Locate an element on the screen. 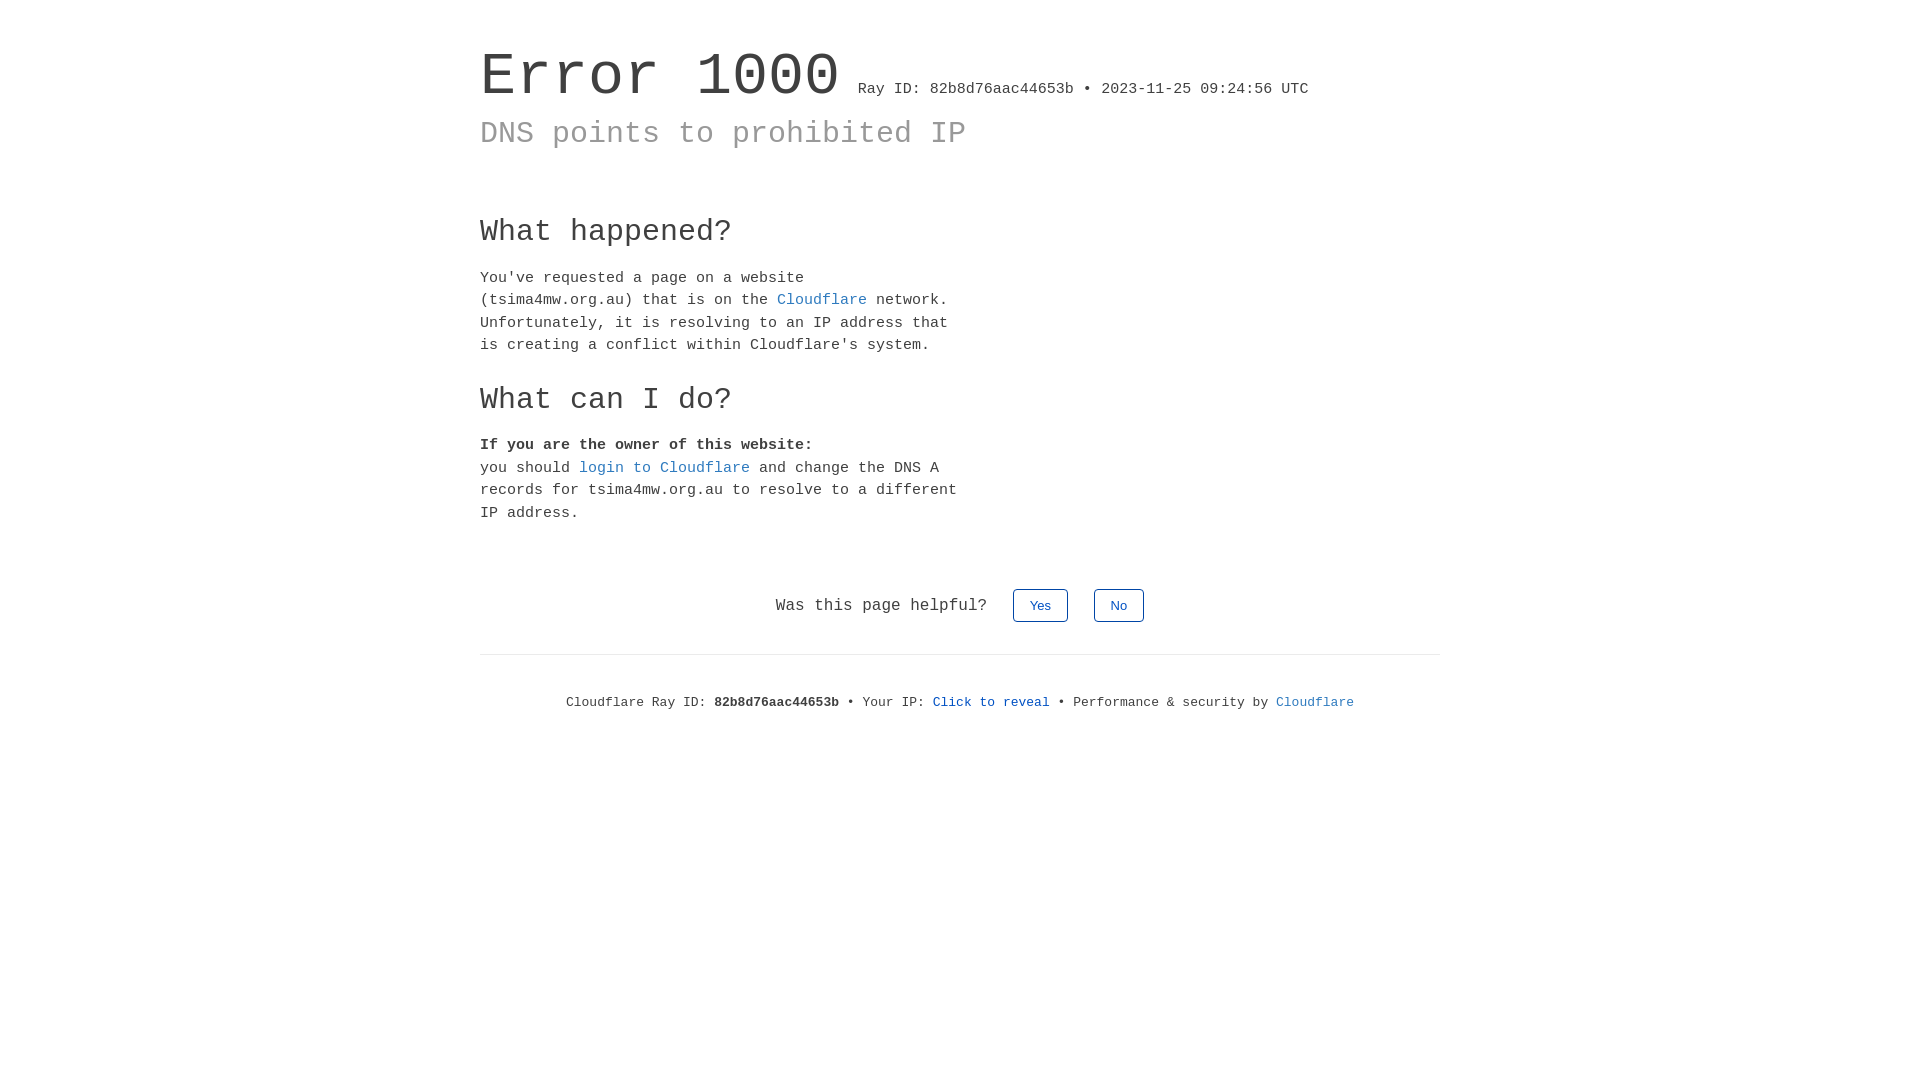 The width and height of the screenshot is (1920, 1080). Cloudflare is located at coordinates (1315, 702).